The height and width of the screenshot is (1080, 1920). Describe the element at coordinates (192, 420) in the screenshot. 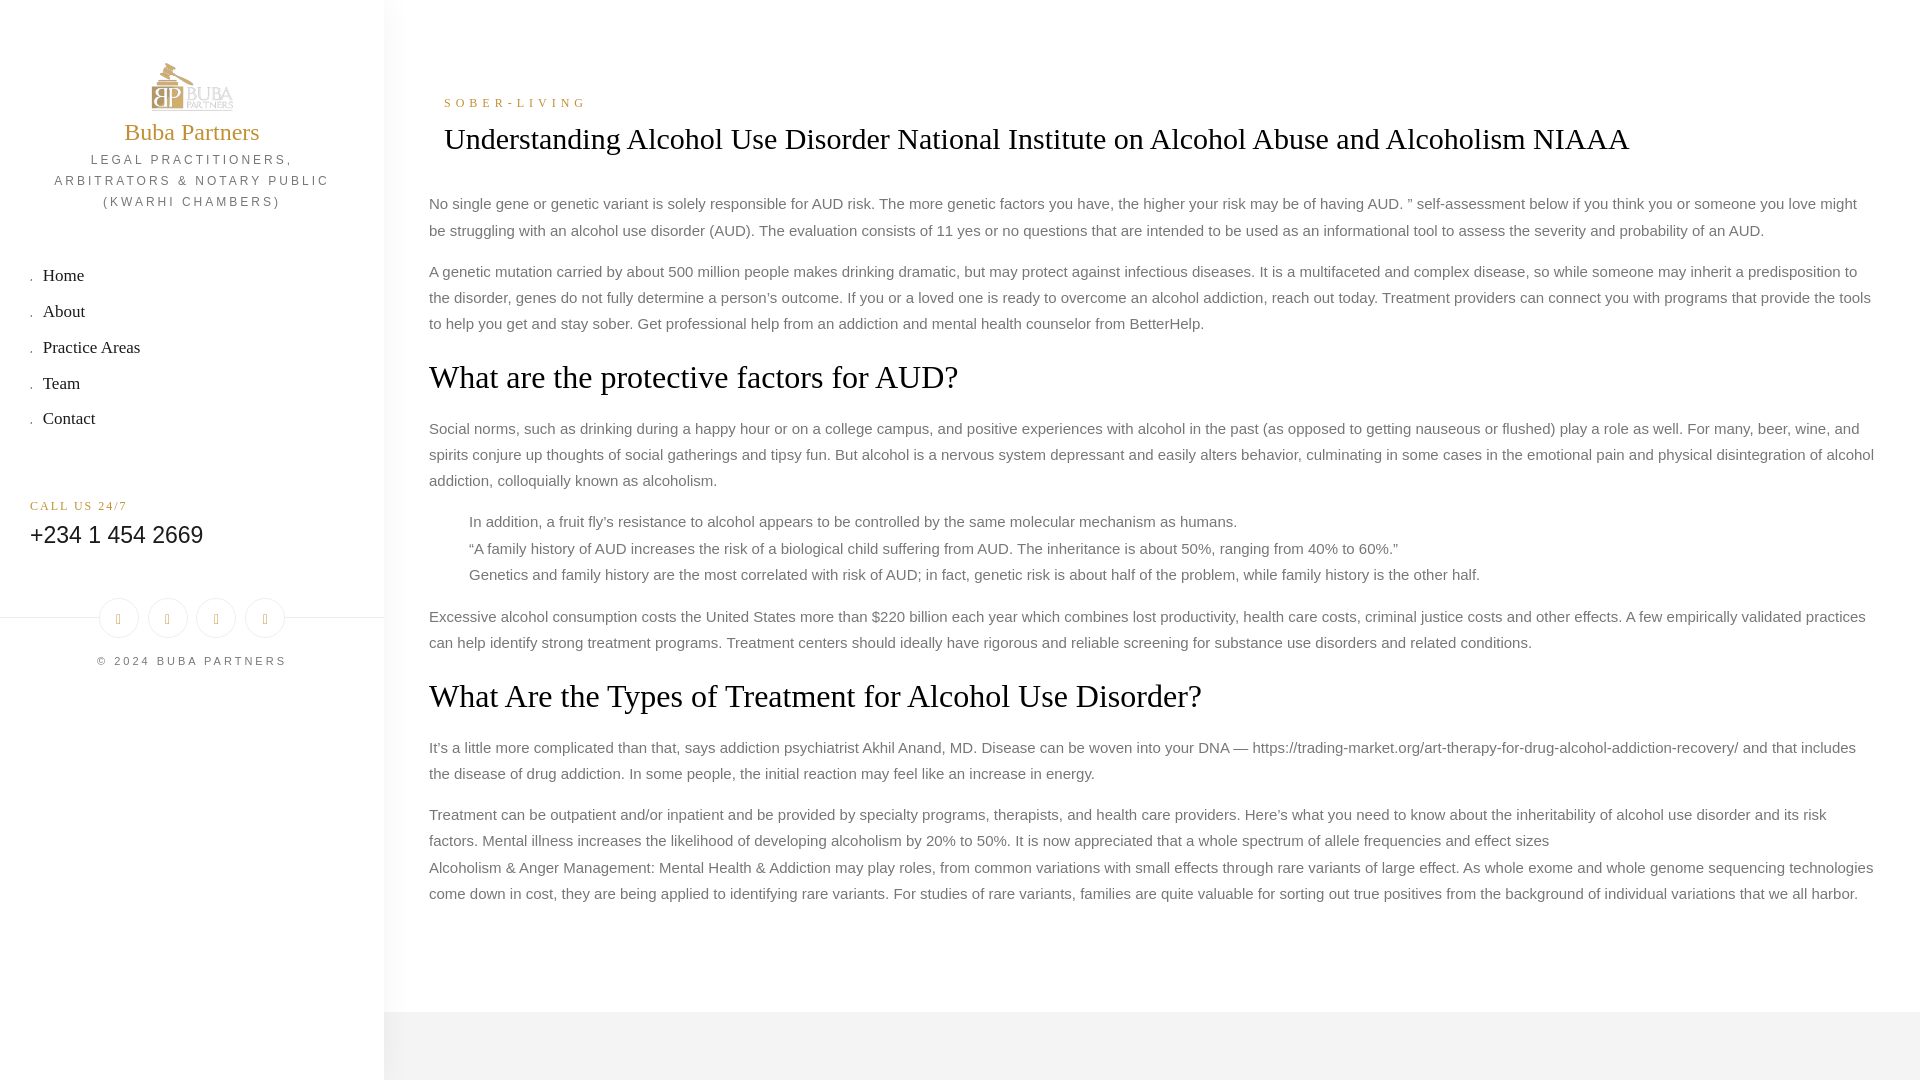

I see `Contact` at that location.